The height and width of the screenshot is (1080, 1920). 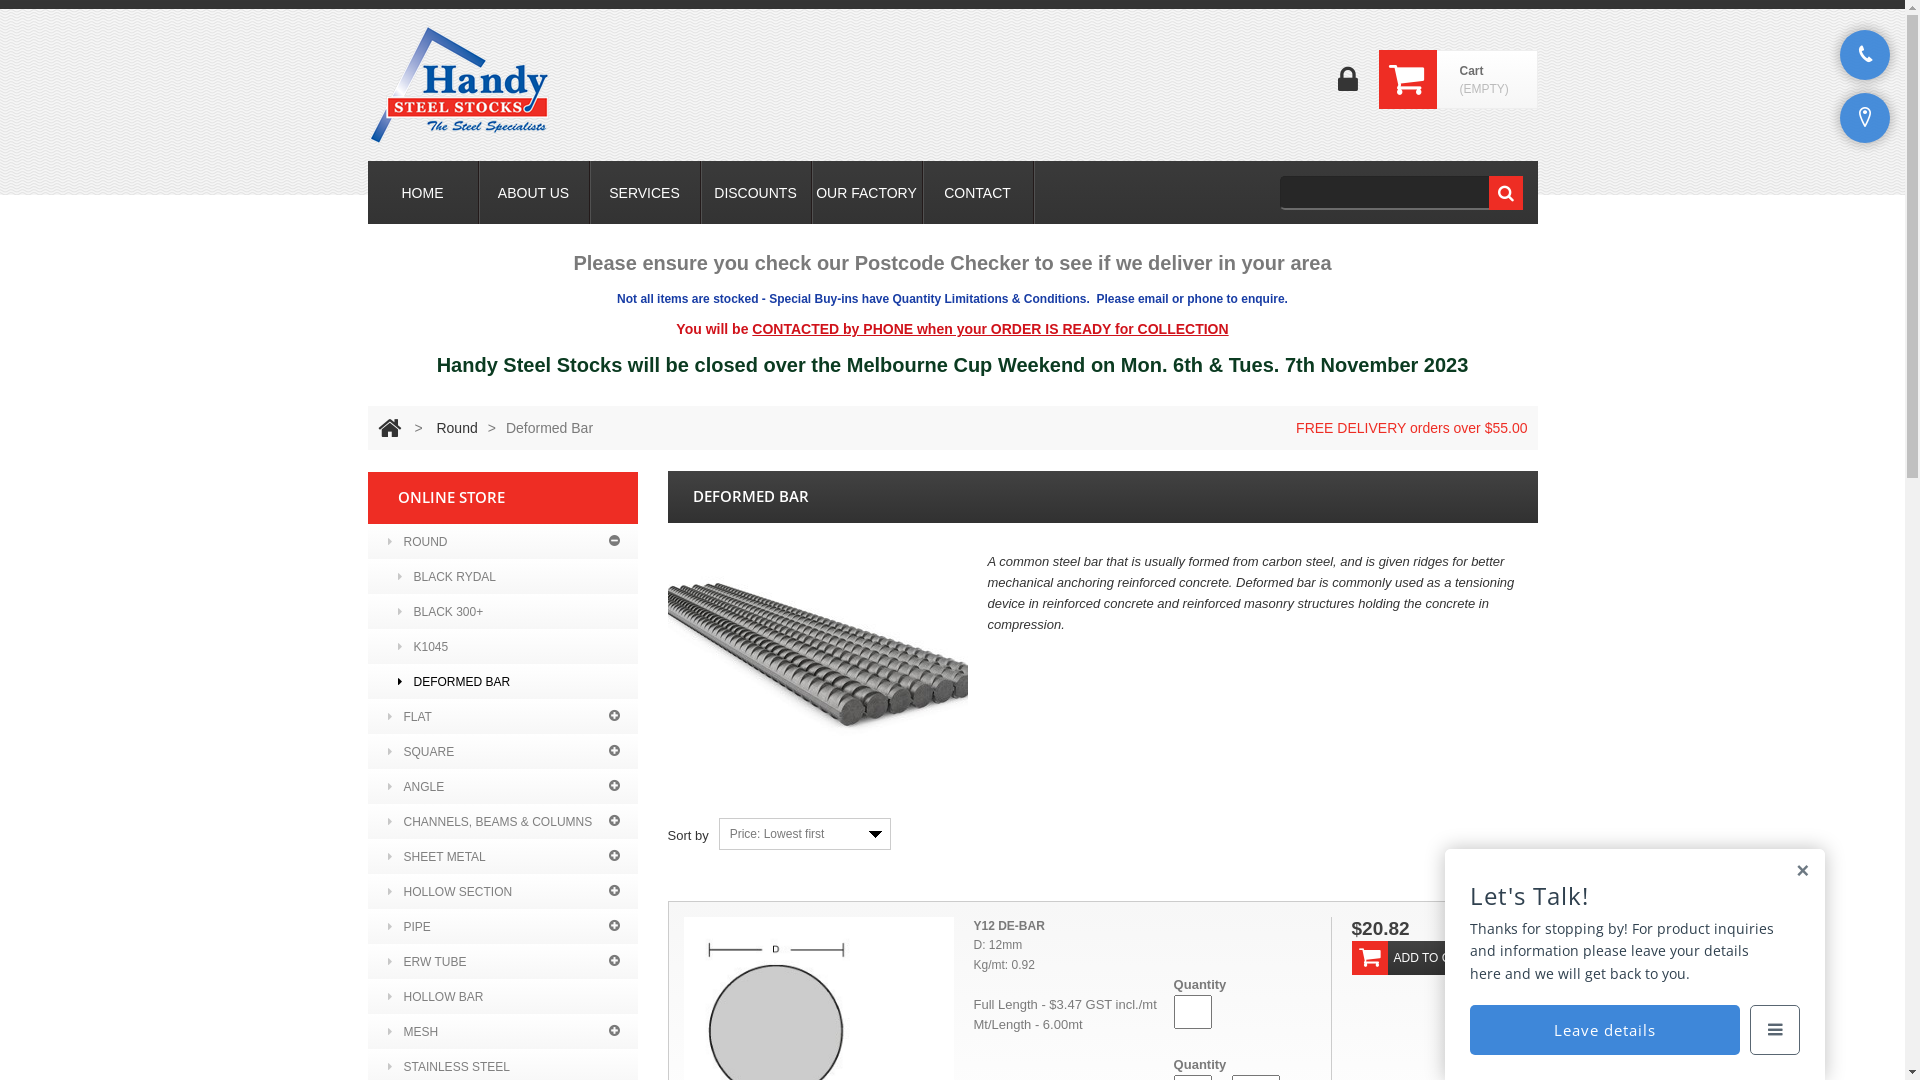 I want to click on ANGLE, so click(x=503, y=786).